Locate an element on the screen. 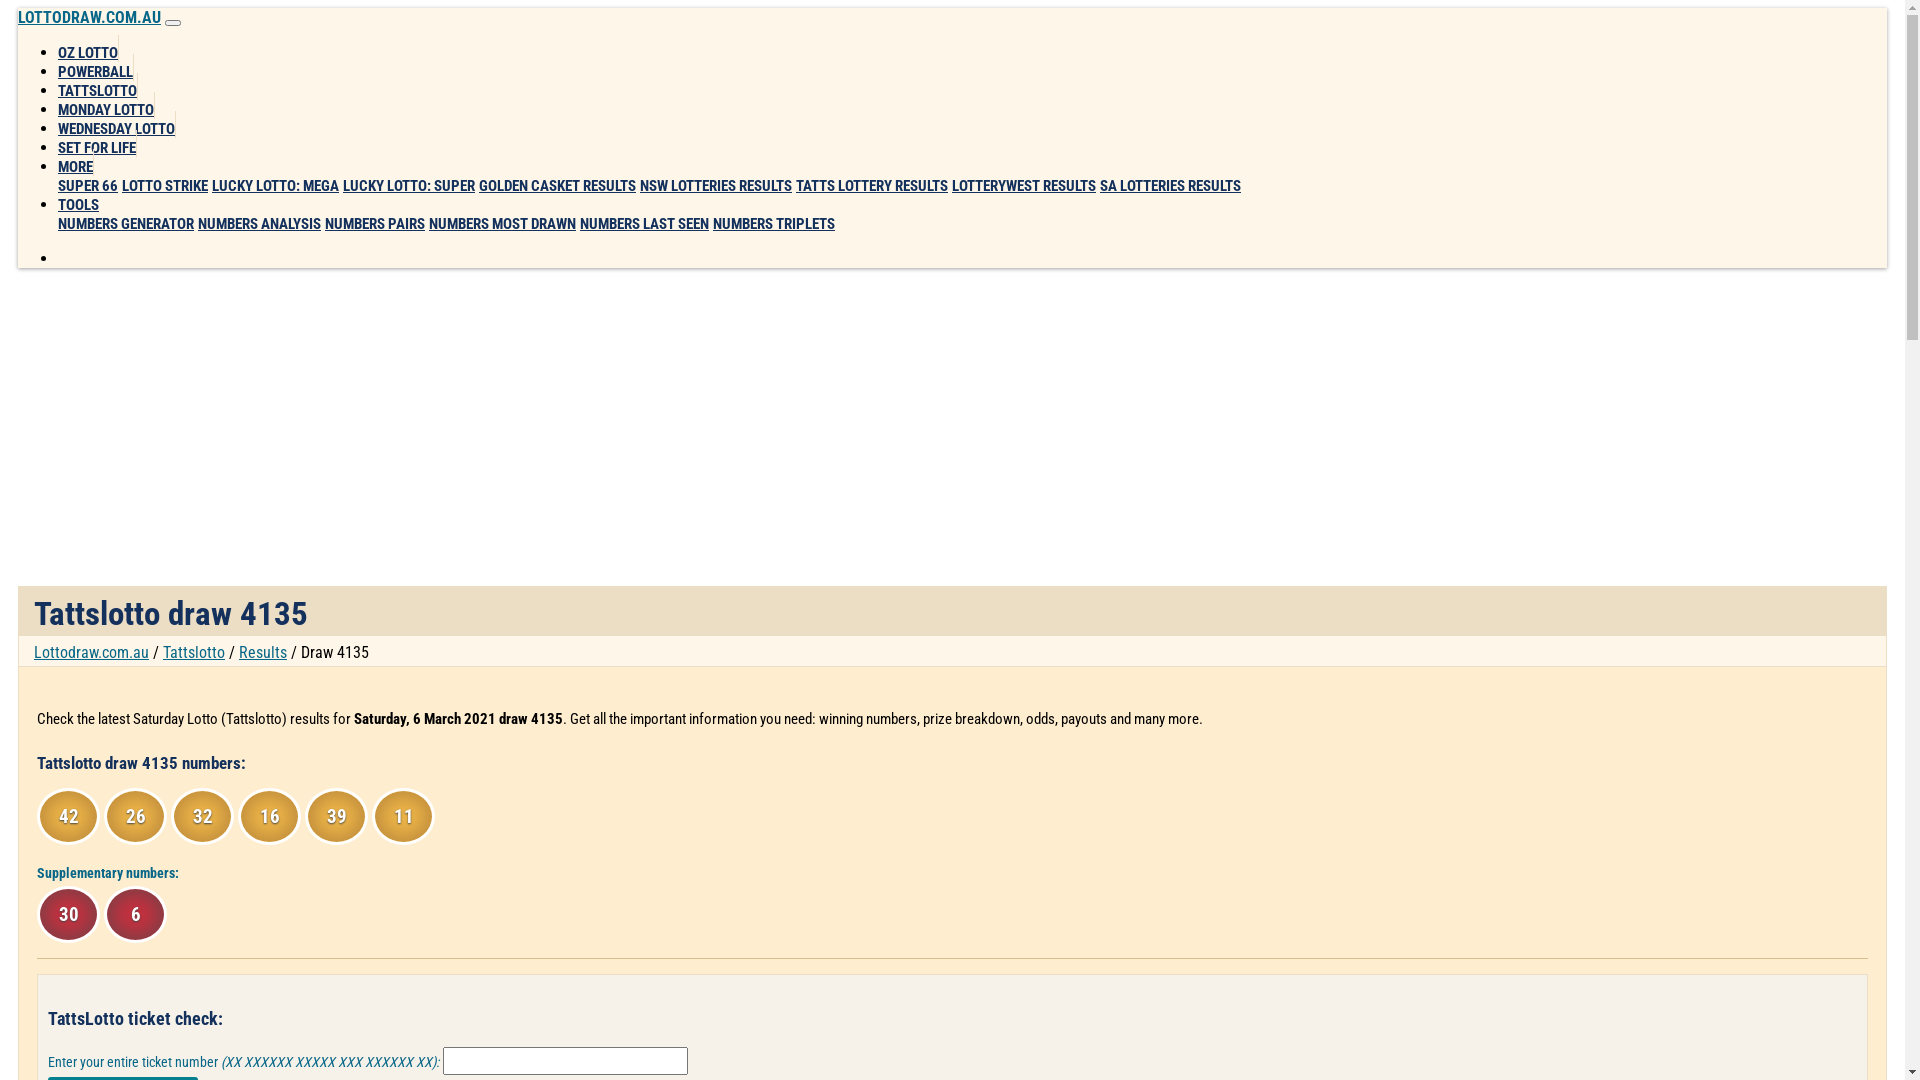 This screenshot has width=1920, height=1080. POWERBALL is located at coordinates (96, 68).